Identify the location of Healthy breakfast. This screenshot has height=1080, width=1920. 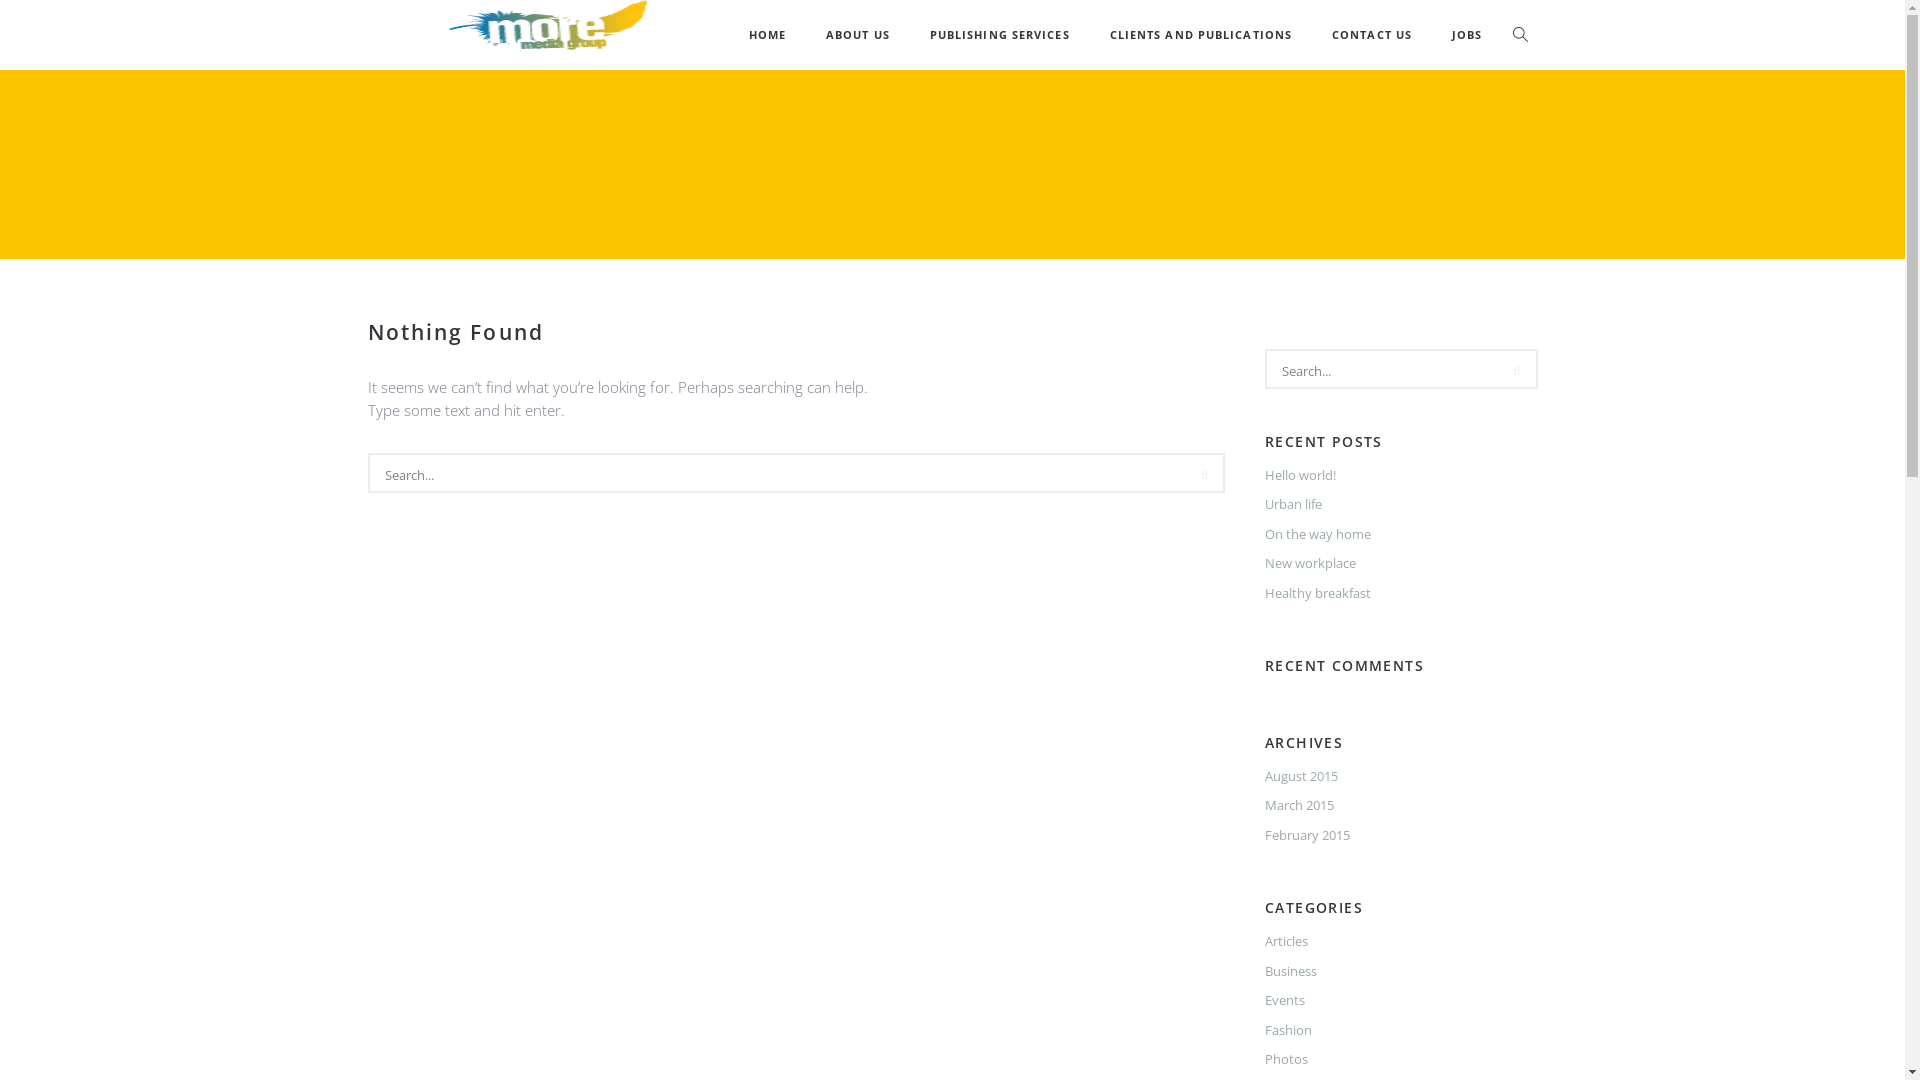
(1318, 593).